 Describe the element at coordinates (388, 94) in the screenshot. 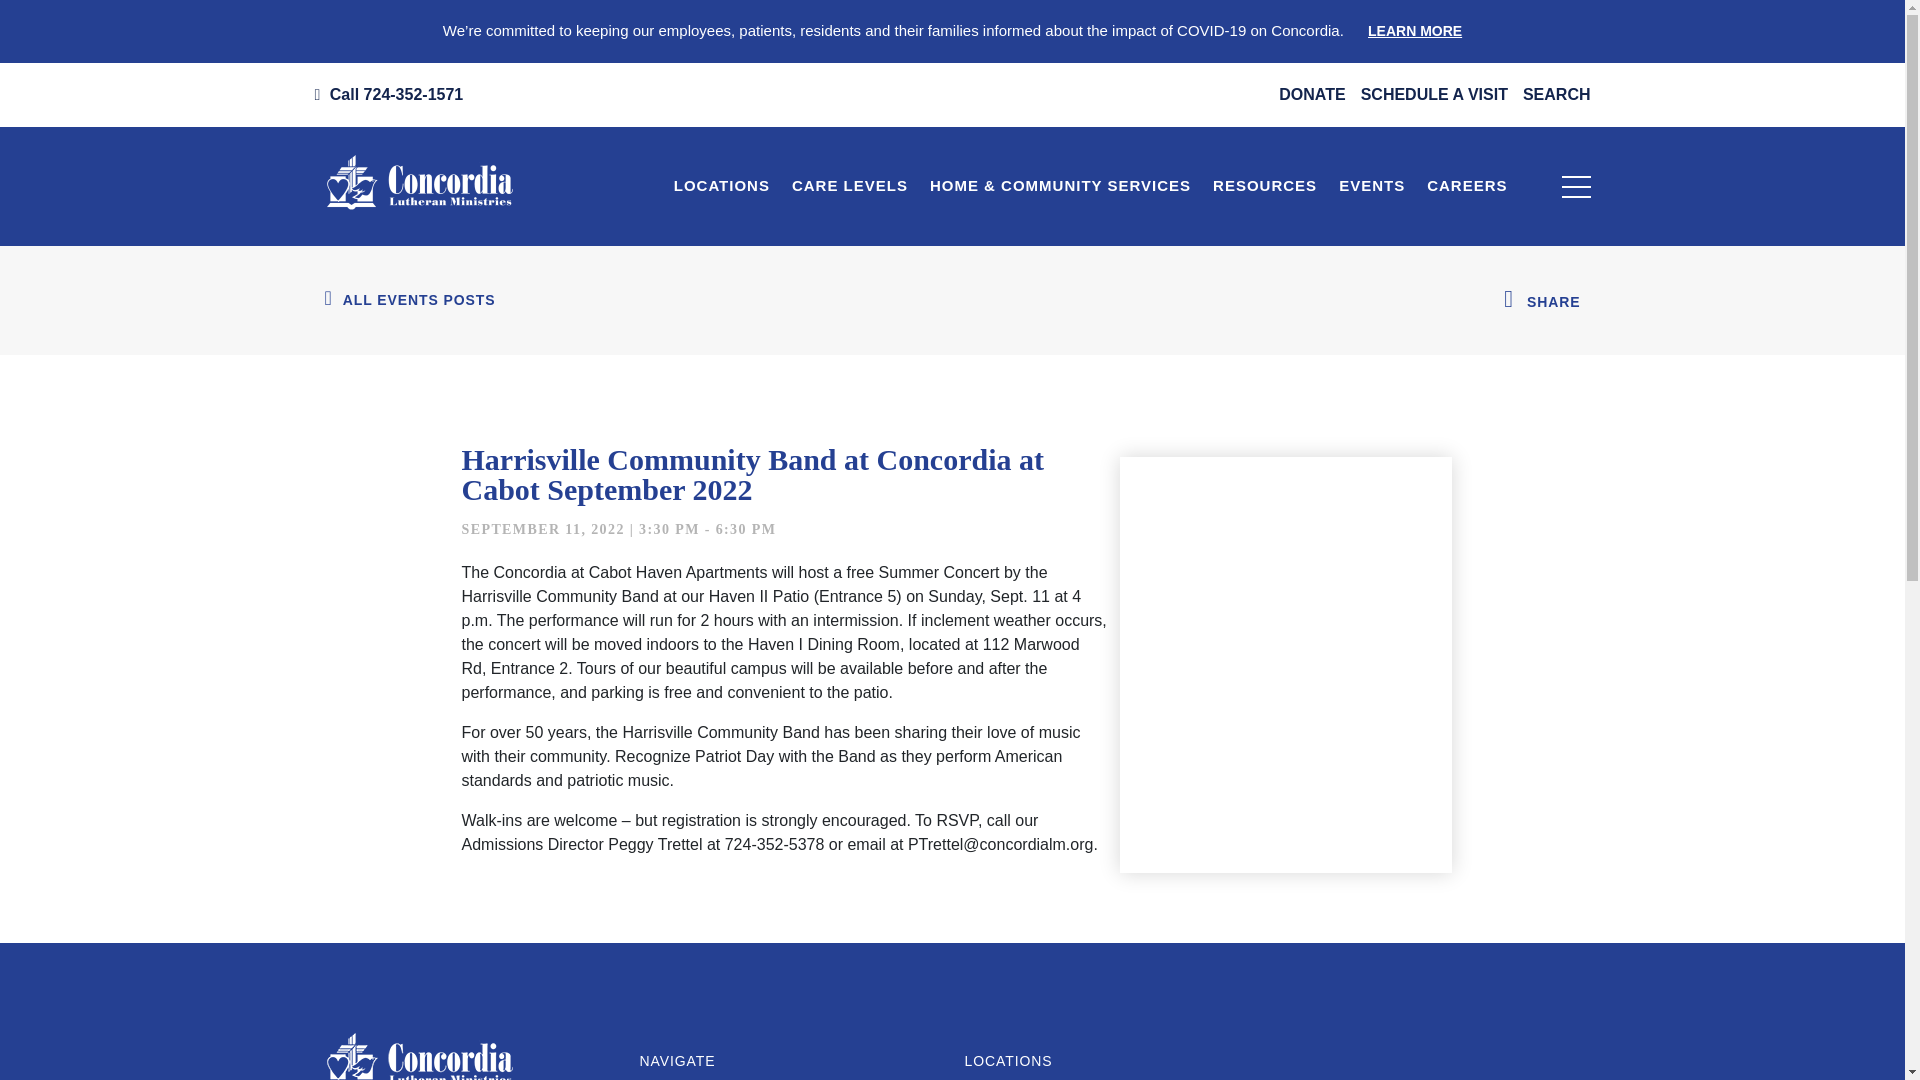

I see `Call 724-352-1571` at that location.